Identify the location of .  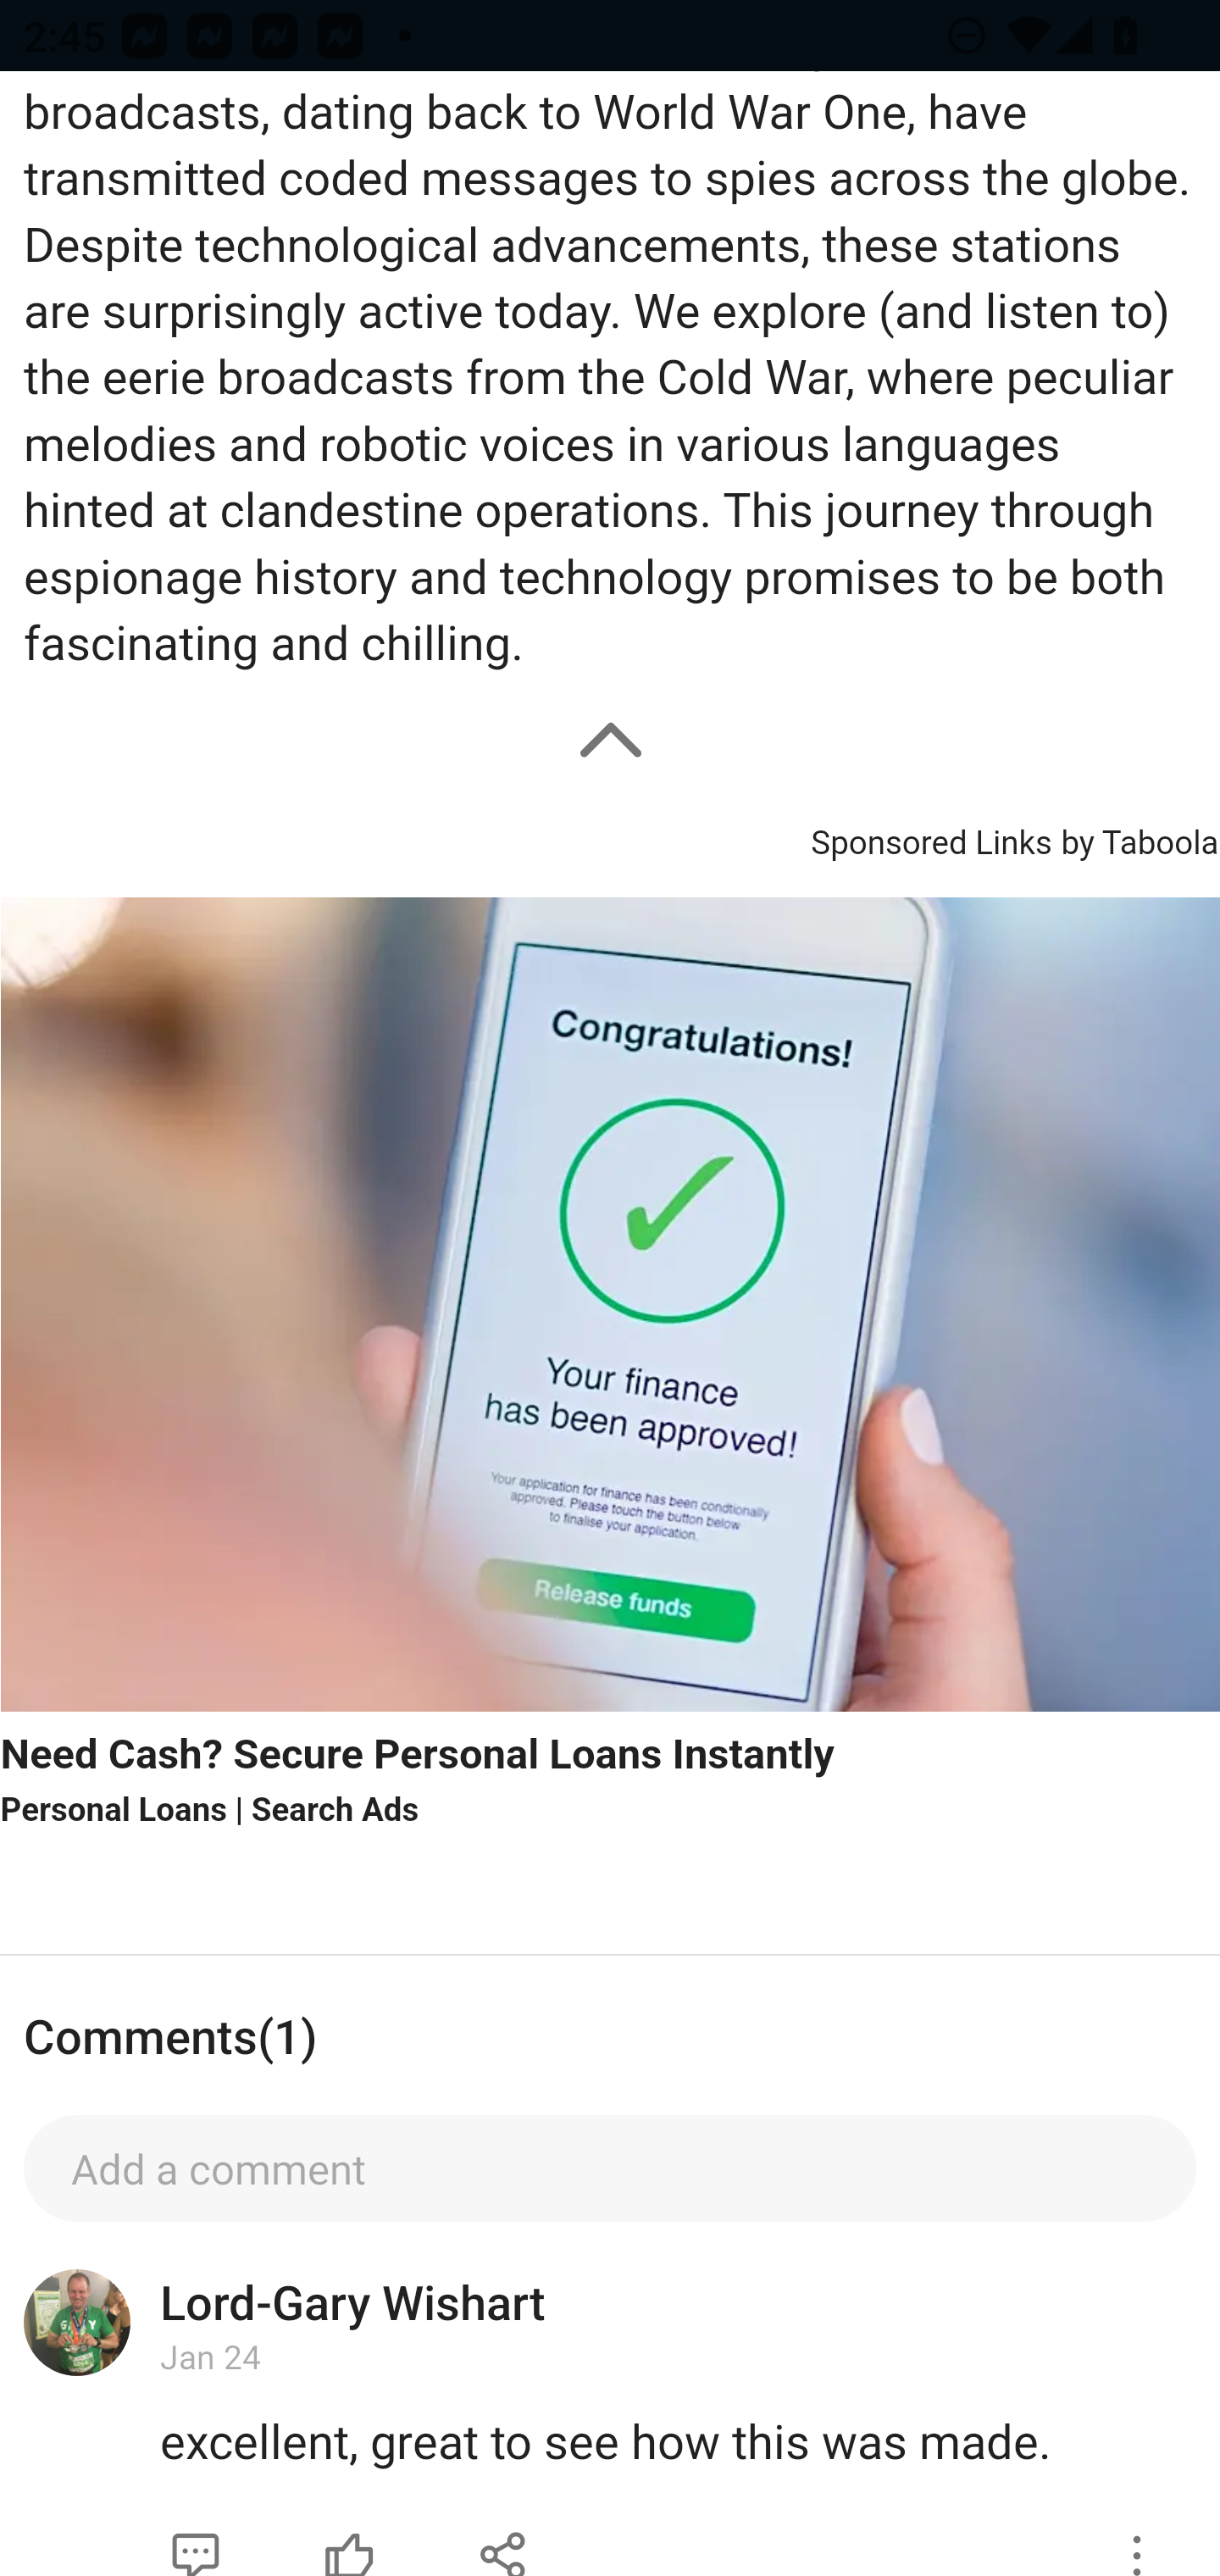
(349, 2535).